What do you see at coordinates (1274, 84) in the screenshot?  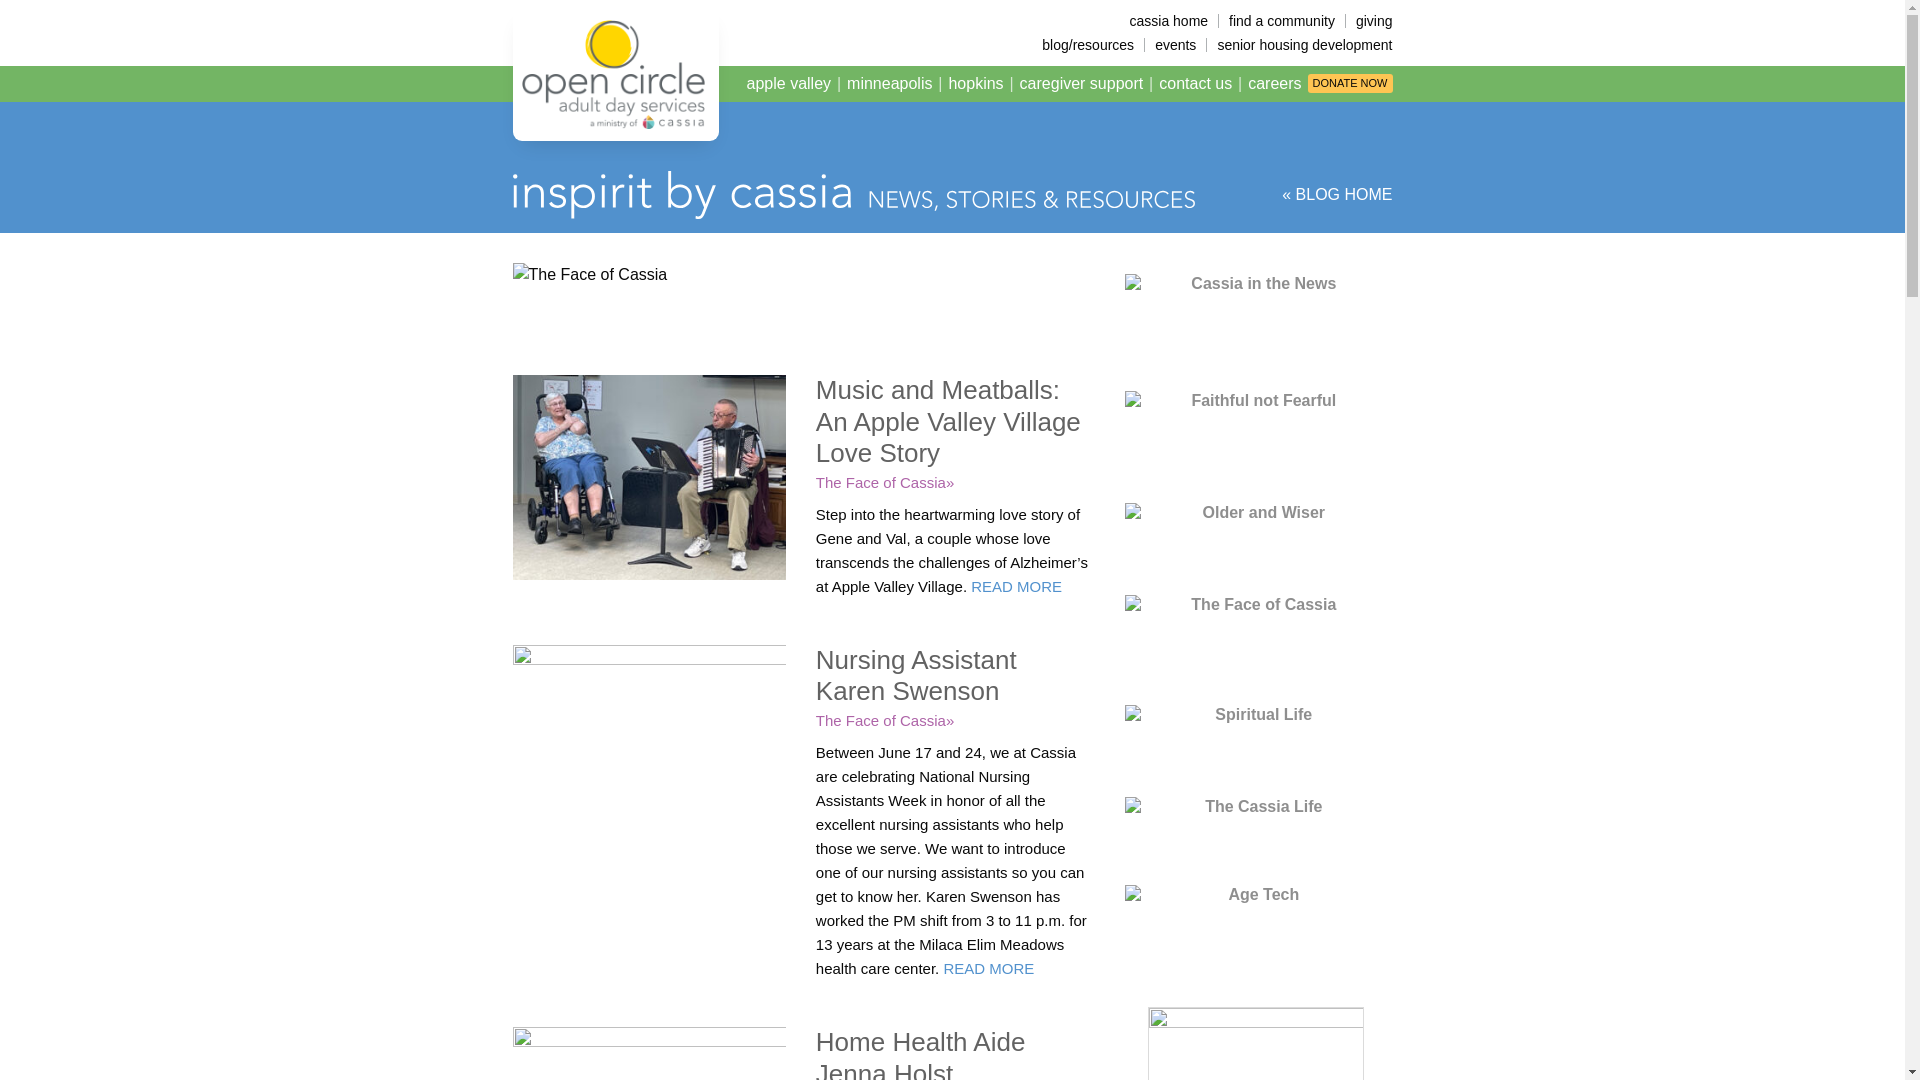 I see `careers` at bounding box center [1274, 84].